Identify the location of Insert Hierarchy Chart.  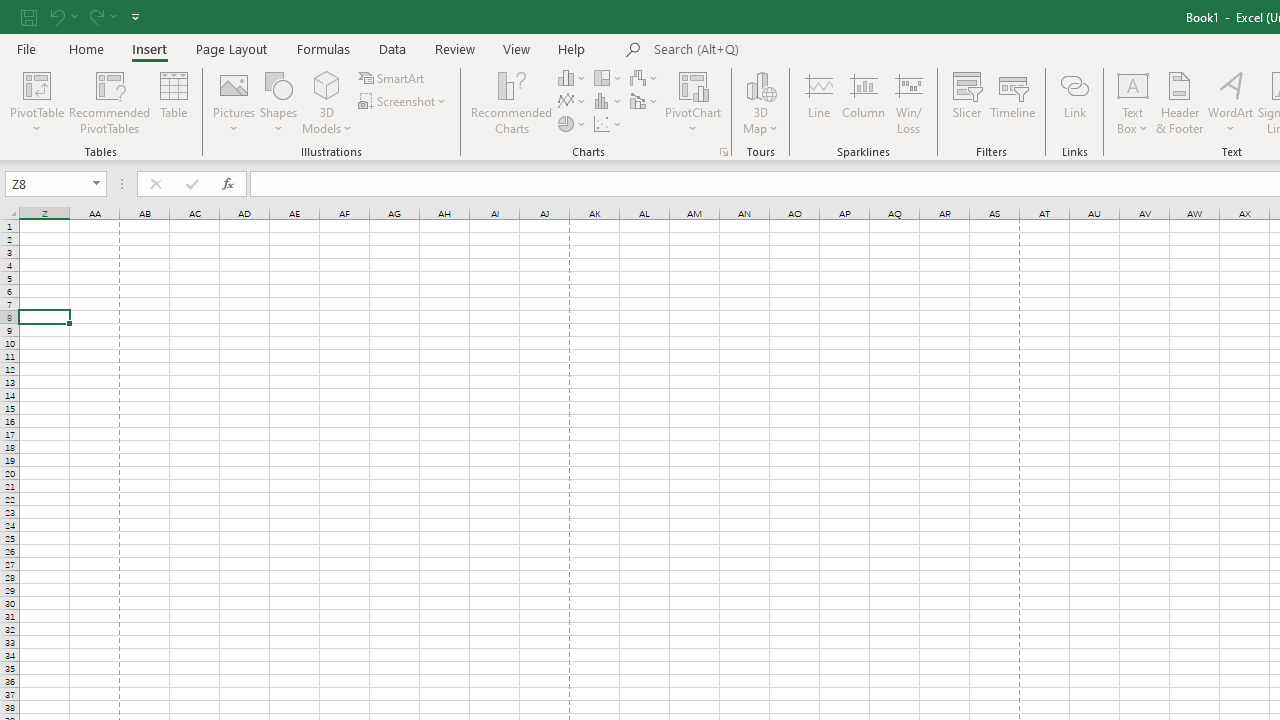
(609, 78).